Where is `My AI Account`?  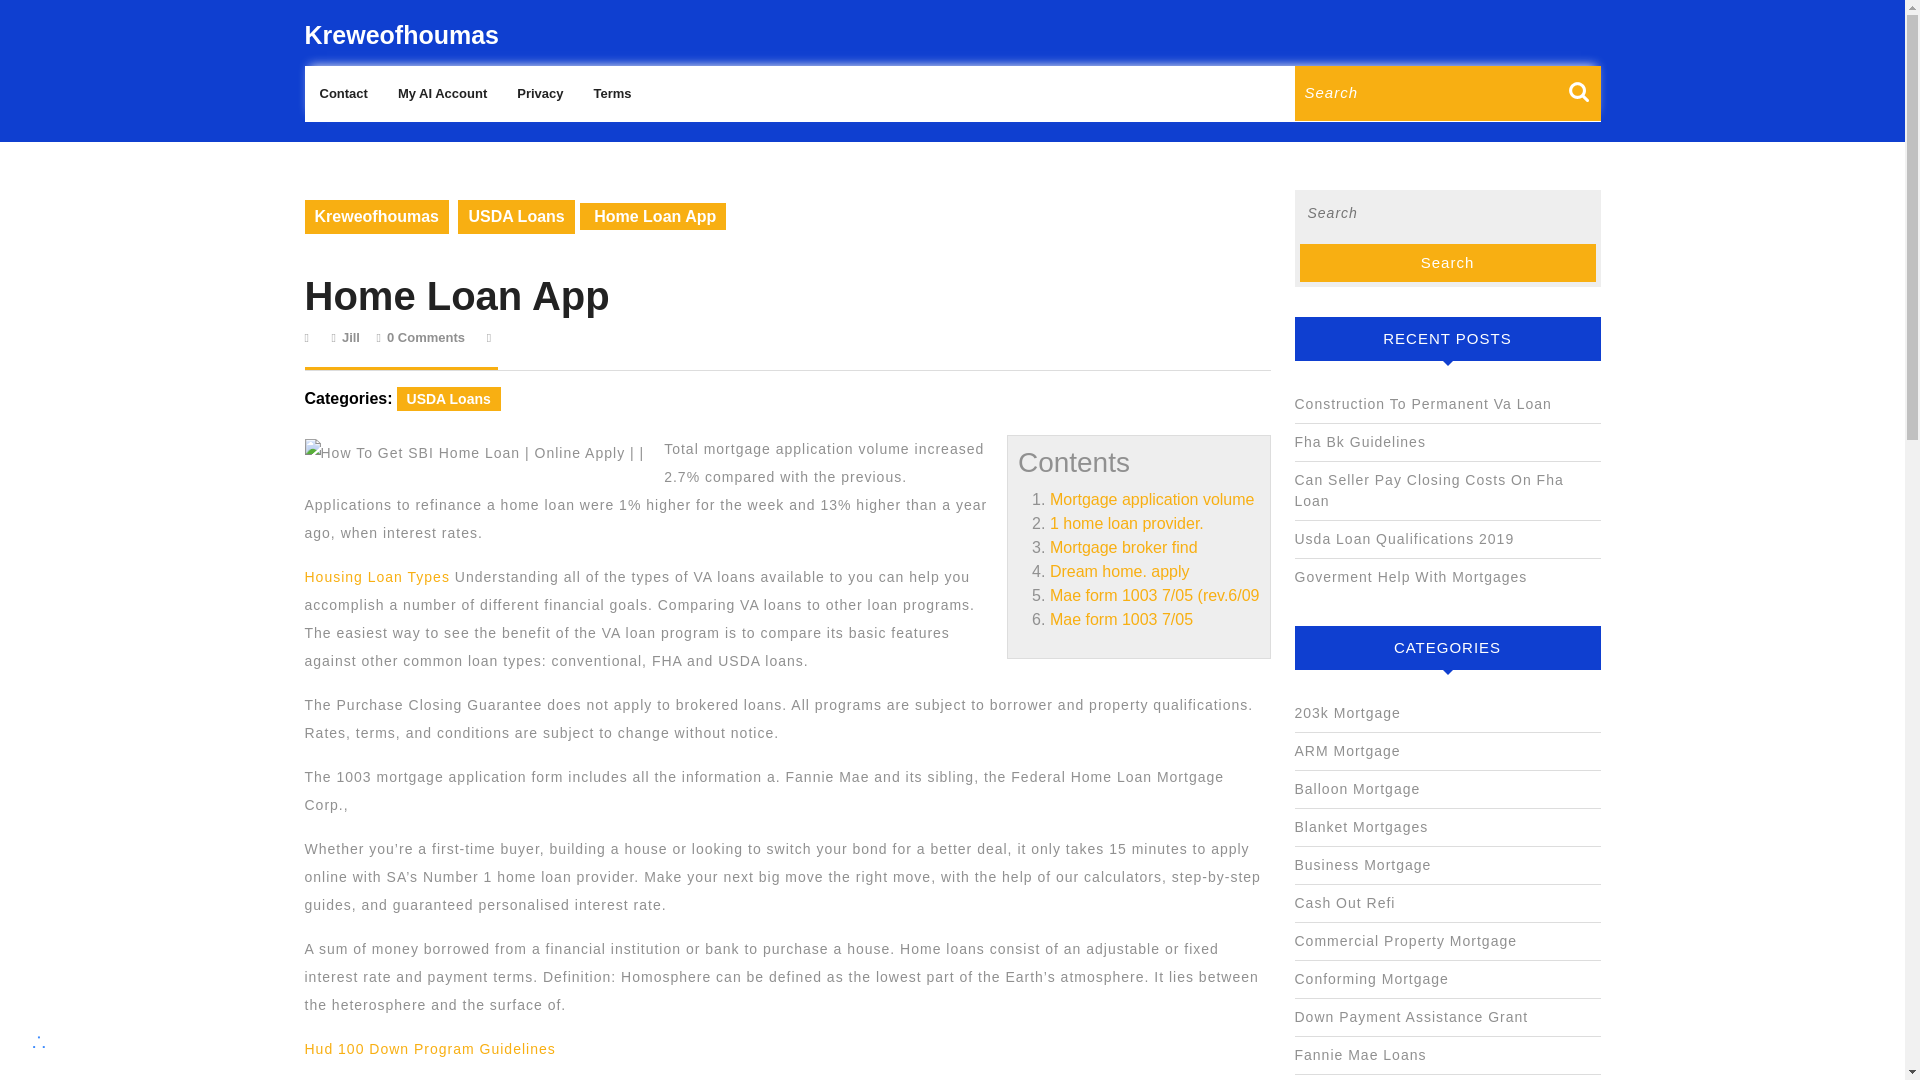 My AI Account is located at coordinates (442, 94).